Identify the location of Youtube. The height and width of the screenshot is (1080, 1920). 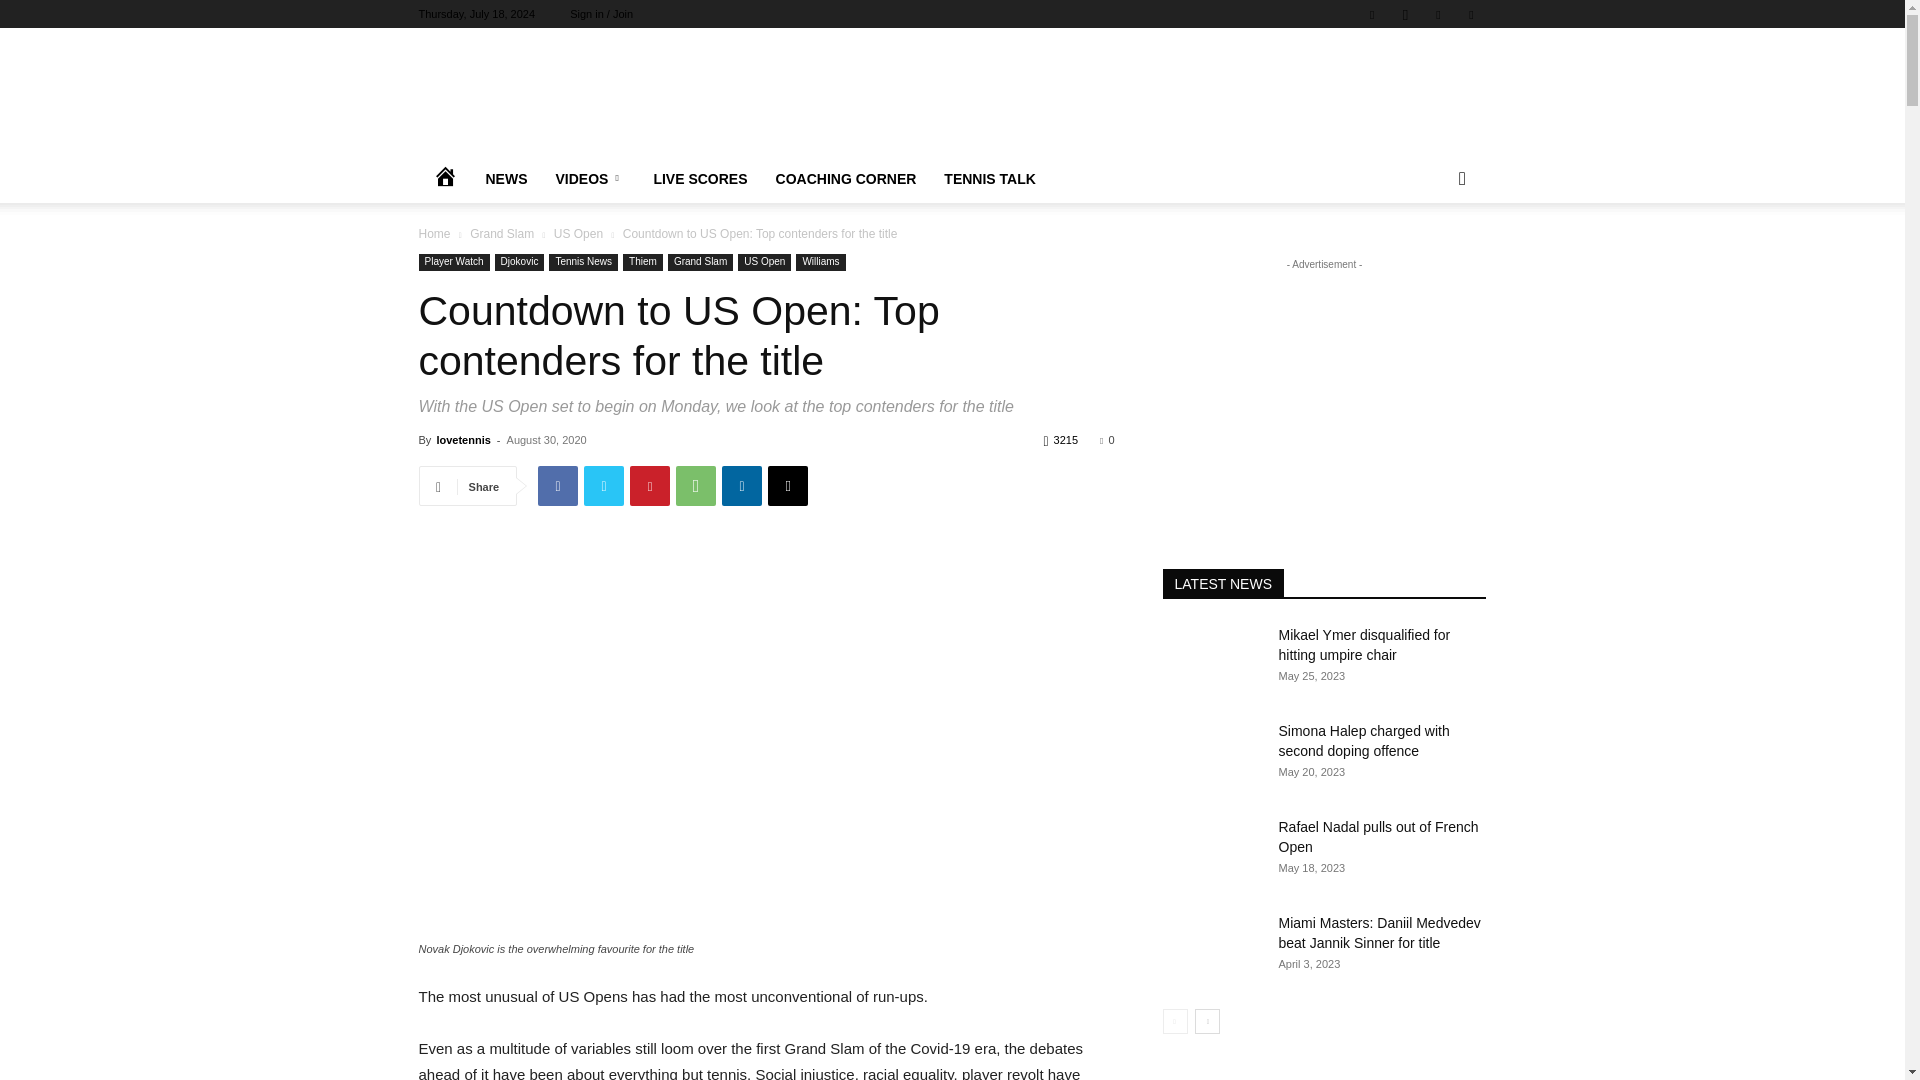
(1470, 14).